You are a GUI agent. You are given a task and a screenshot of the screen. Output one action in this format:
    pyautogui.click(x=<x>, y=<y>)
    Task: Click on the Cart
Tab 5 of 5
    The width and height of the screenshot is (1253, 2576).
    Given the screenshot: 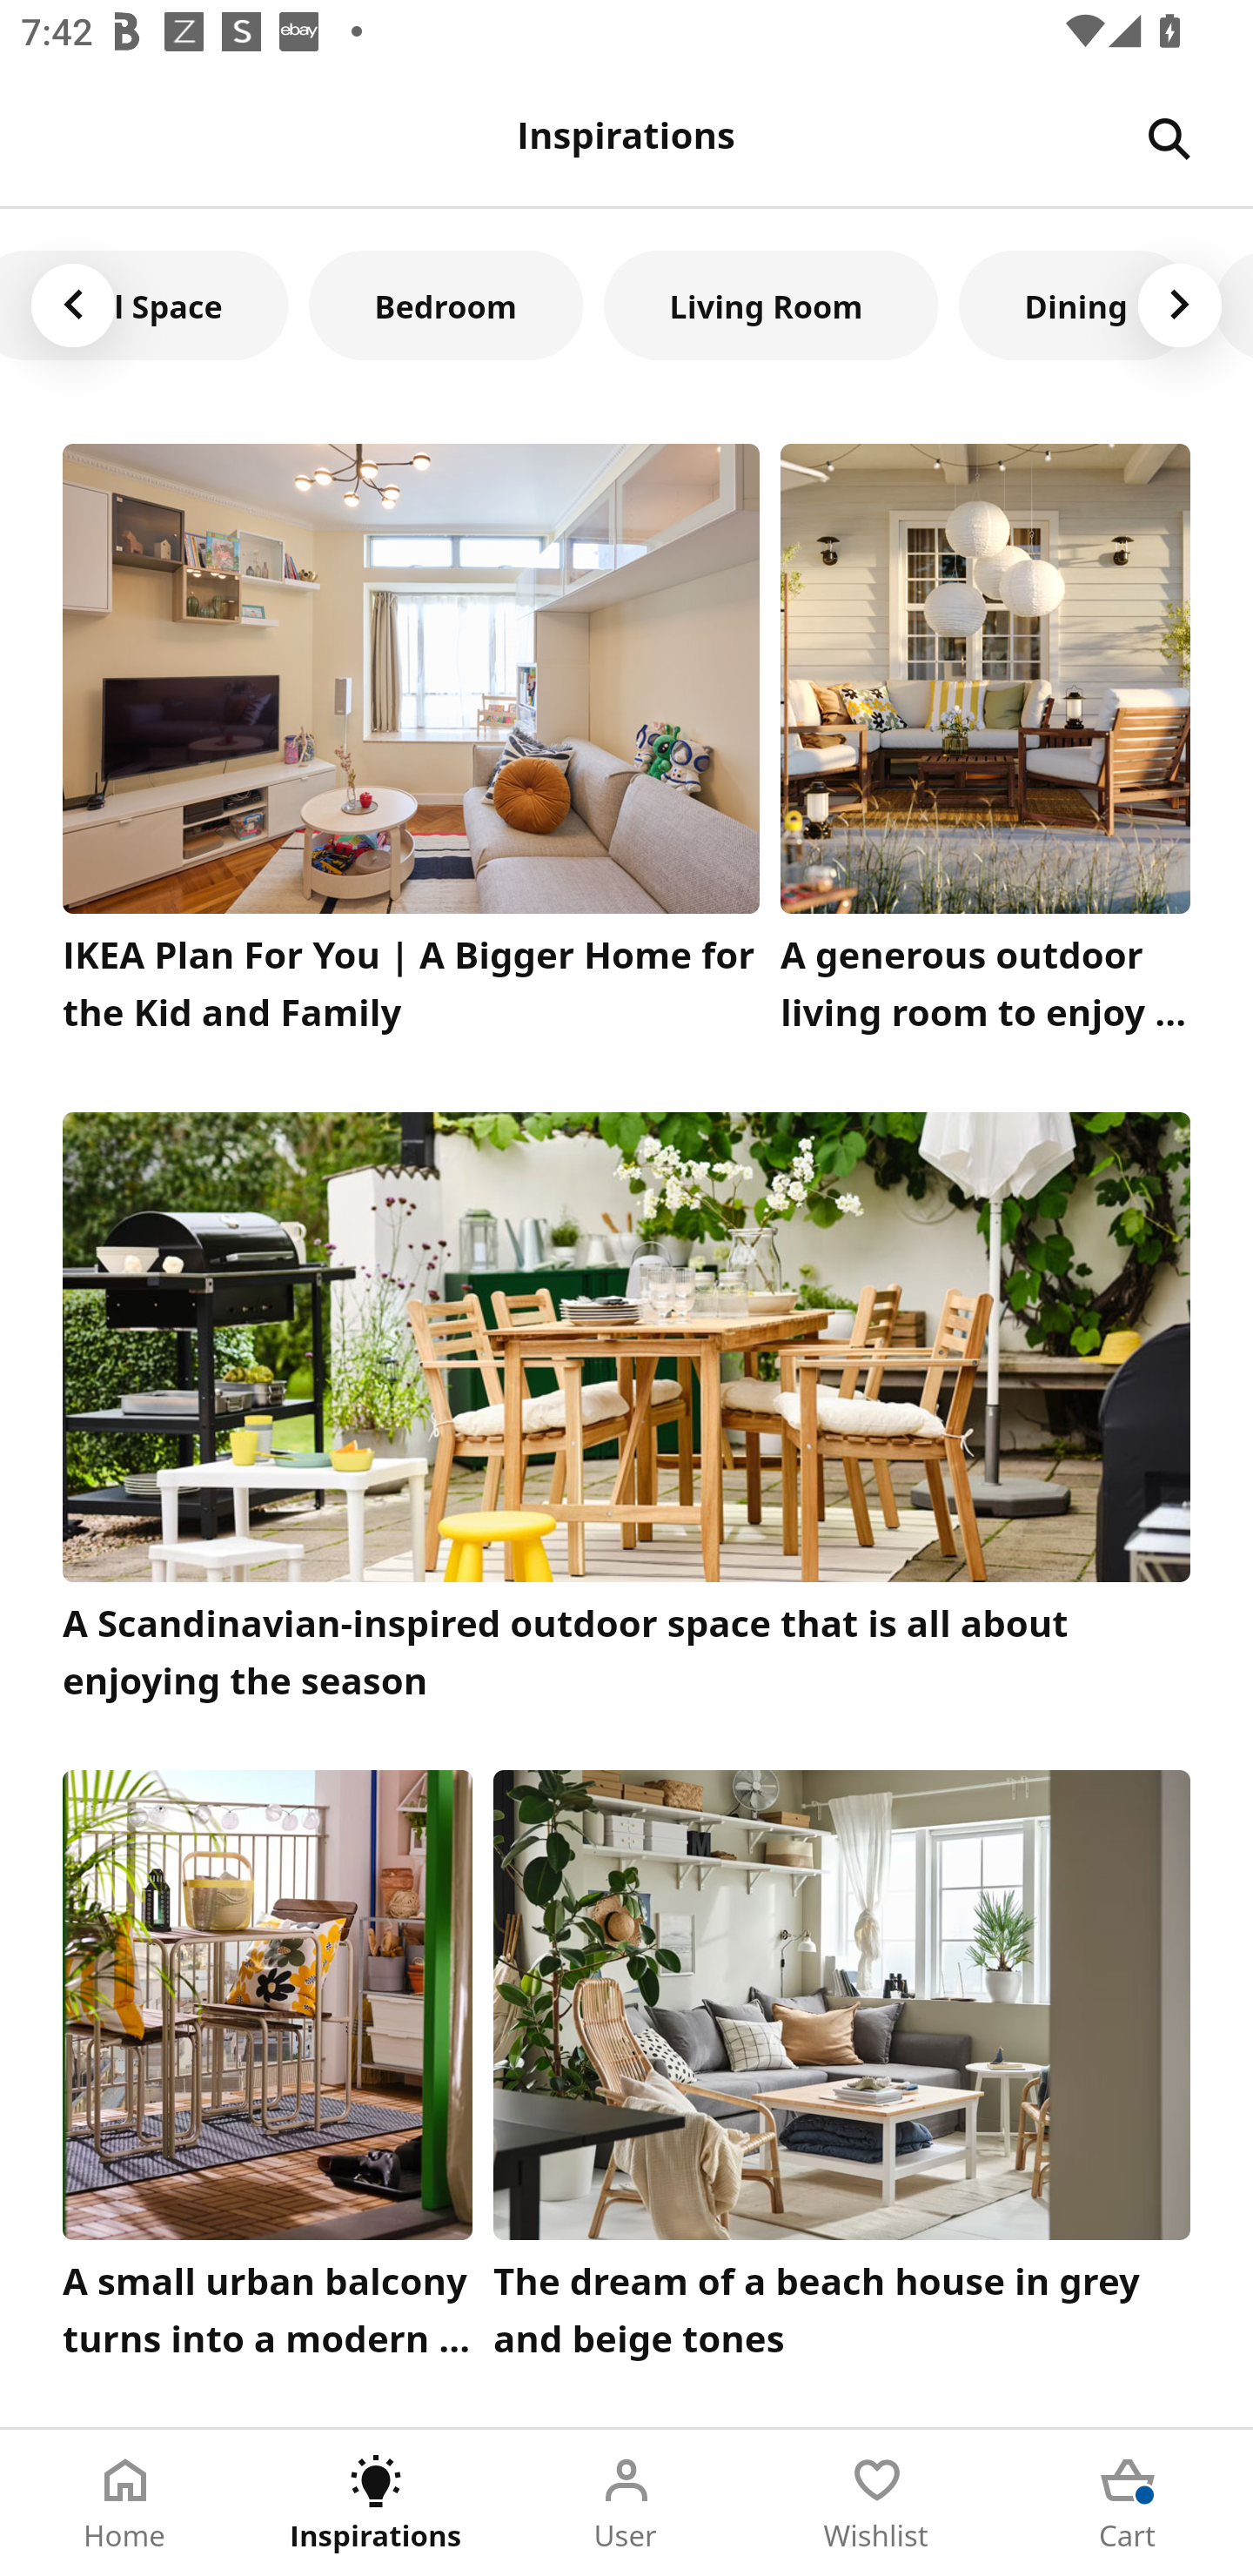 What is the action you would take?
    pyautogui.click(x=1128, y=2503)
    